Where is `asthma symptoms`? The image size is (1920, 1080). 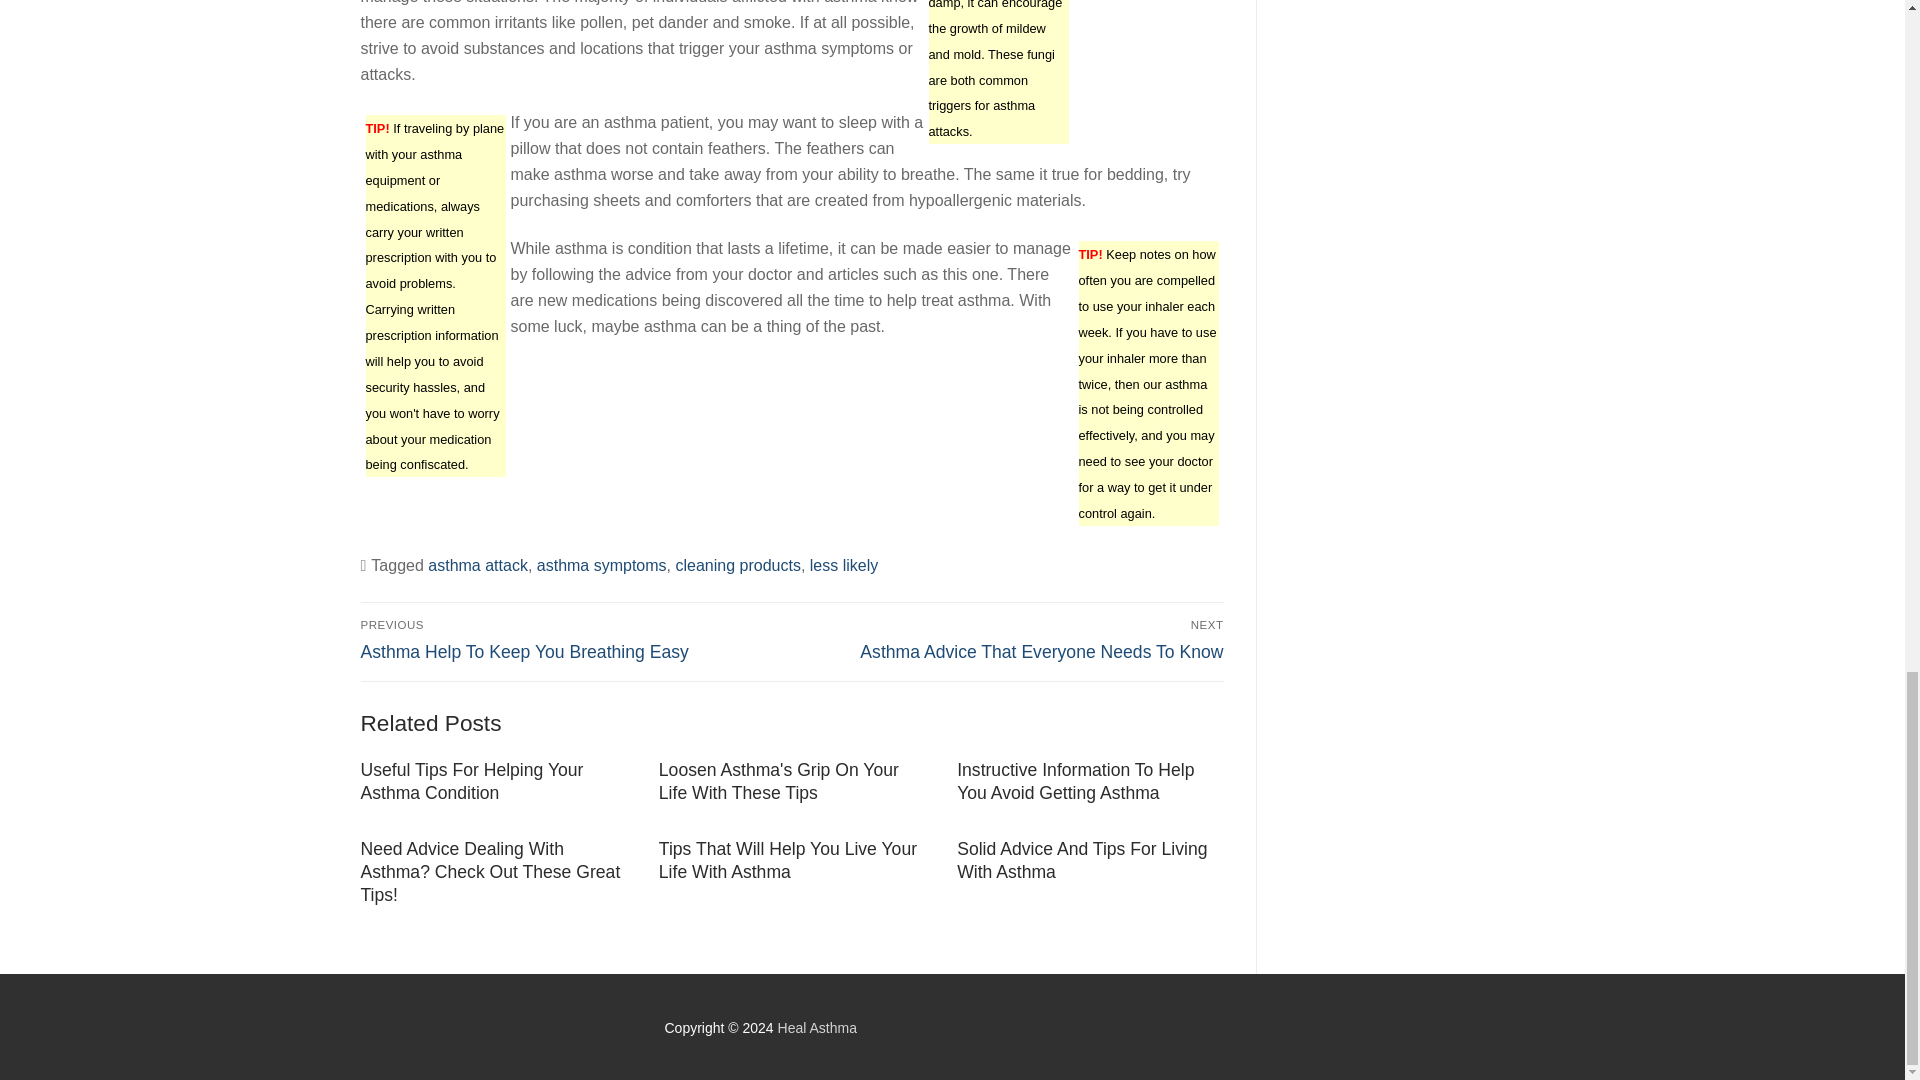 asthma symptoms is located at coordinates (602, 565).